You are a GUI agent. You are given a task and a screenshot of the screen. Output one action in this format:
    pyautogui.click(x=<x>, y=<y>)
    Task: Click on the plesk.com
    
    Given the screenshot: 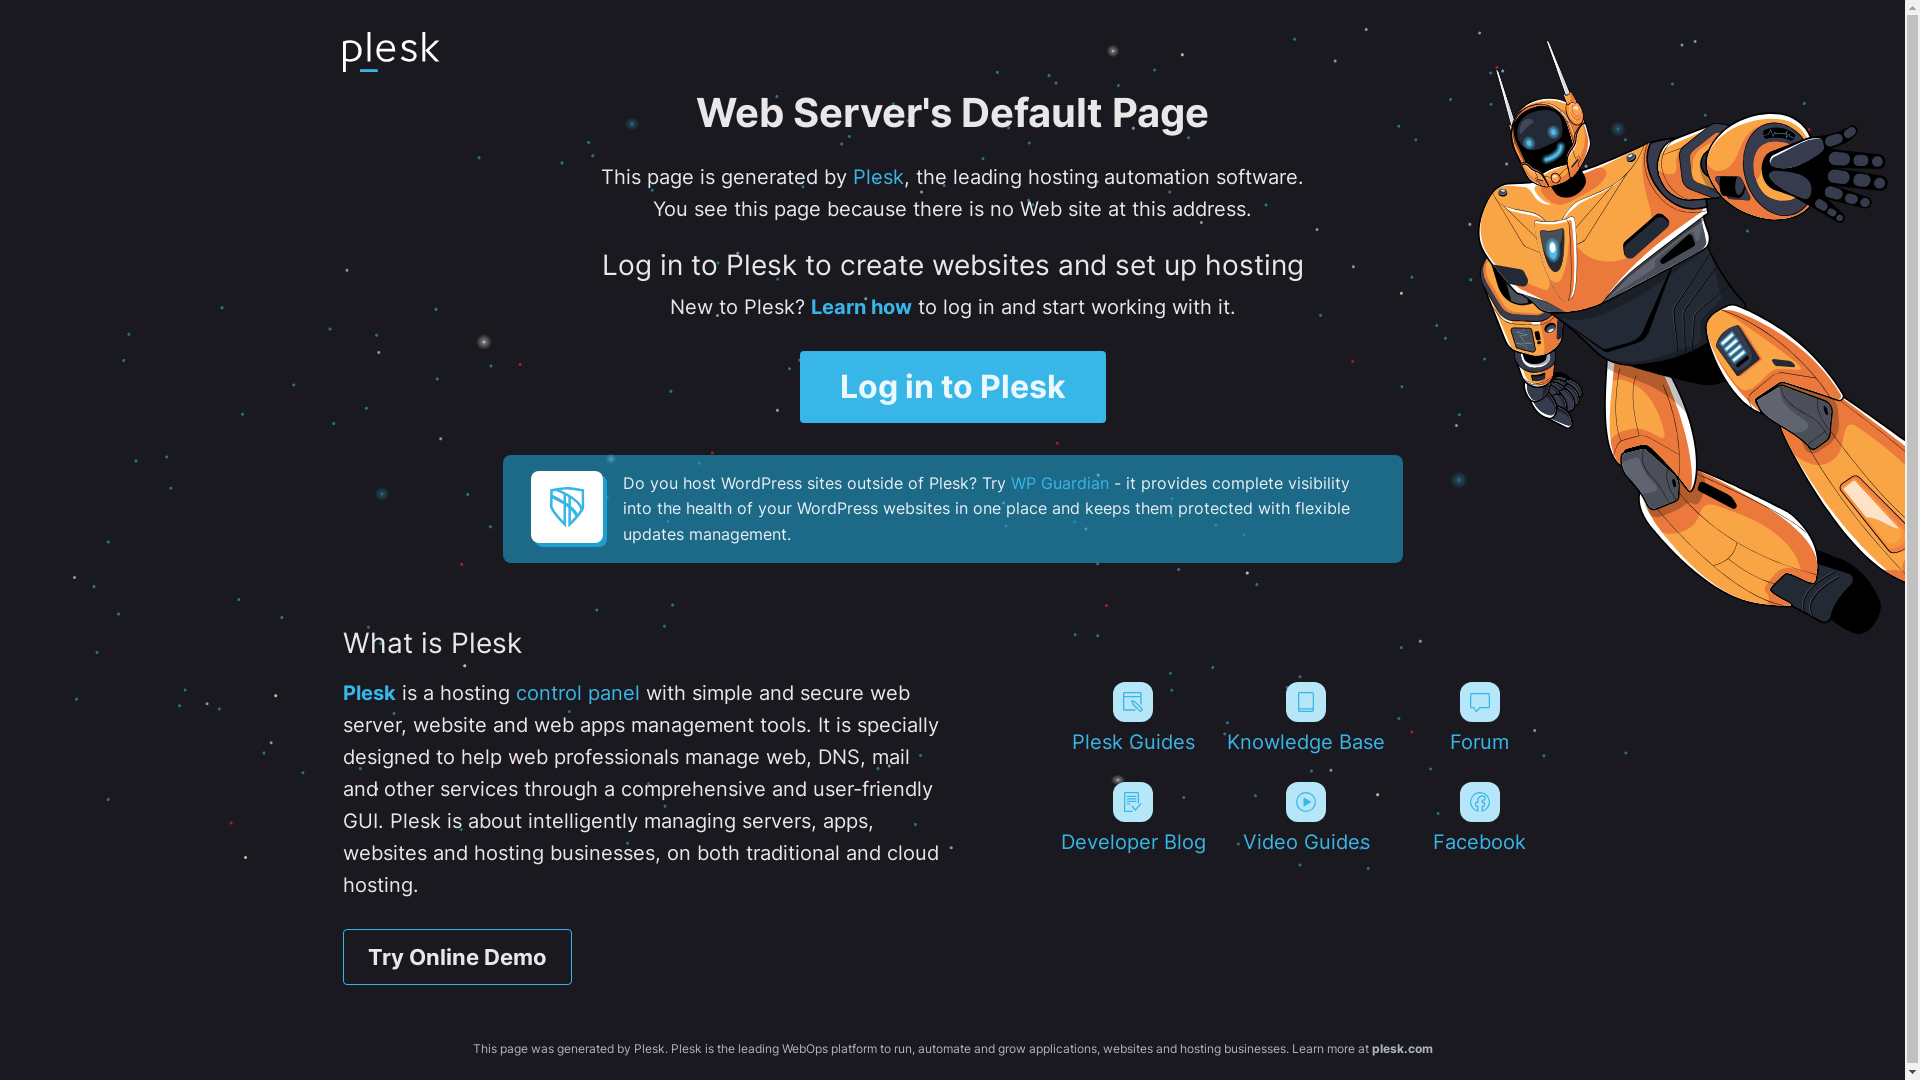 What is the action you would take?
    pyautogui.click(x=1402, y=1048)
    